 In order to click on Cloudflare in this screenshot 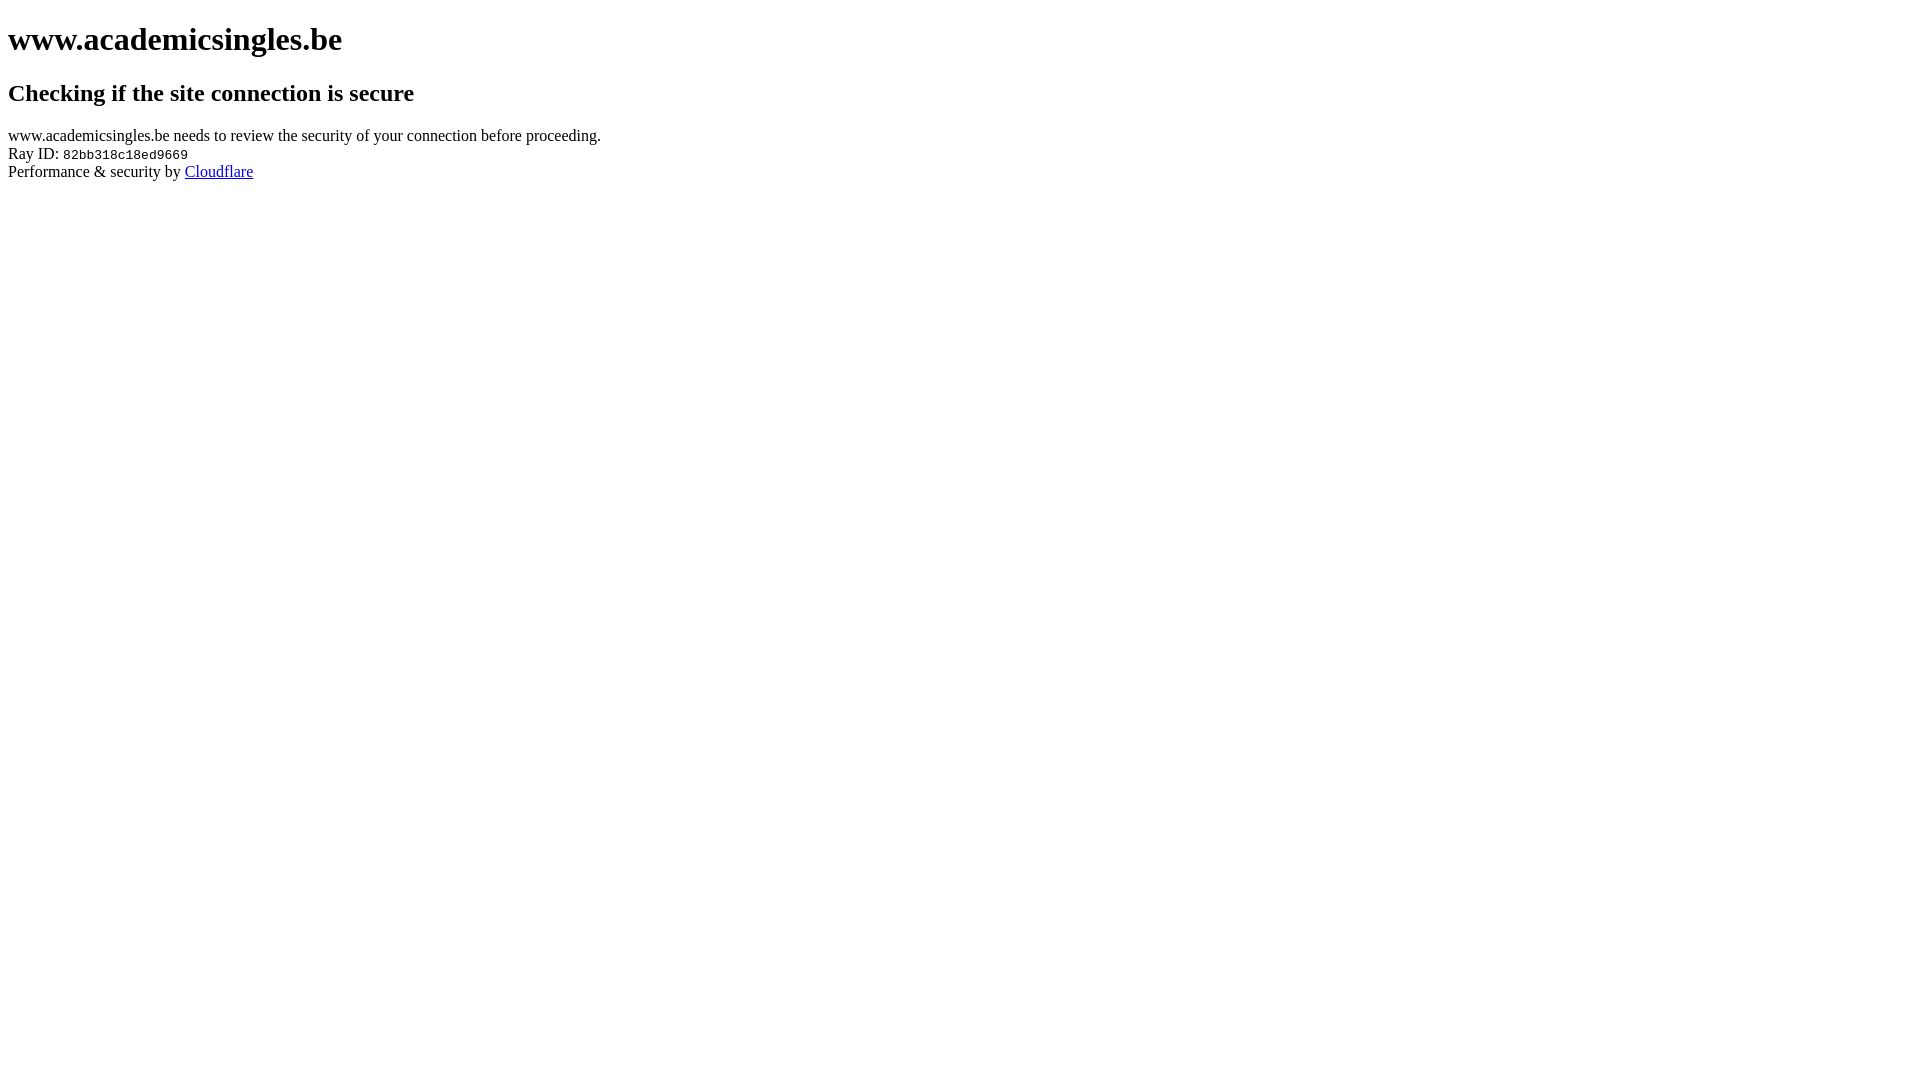, I will do `click(219, 172)`.